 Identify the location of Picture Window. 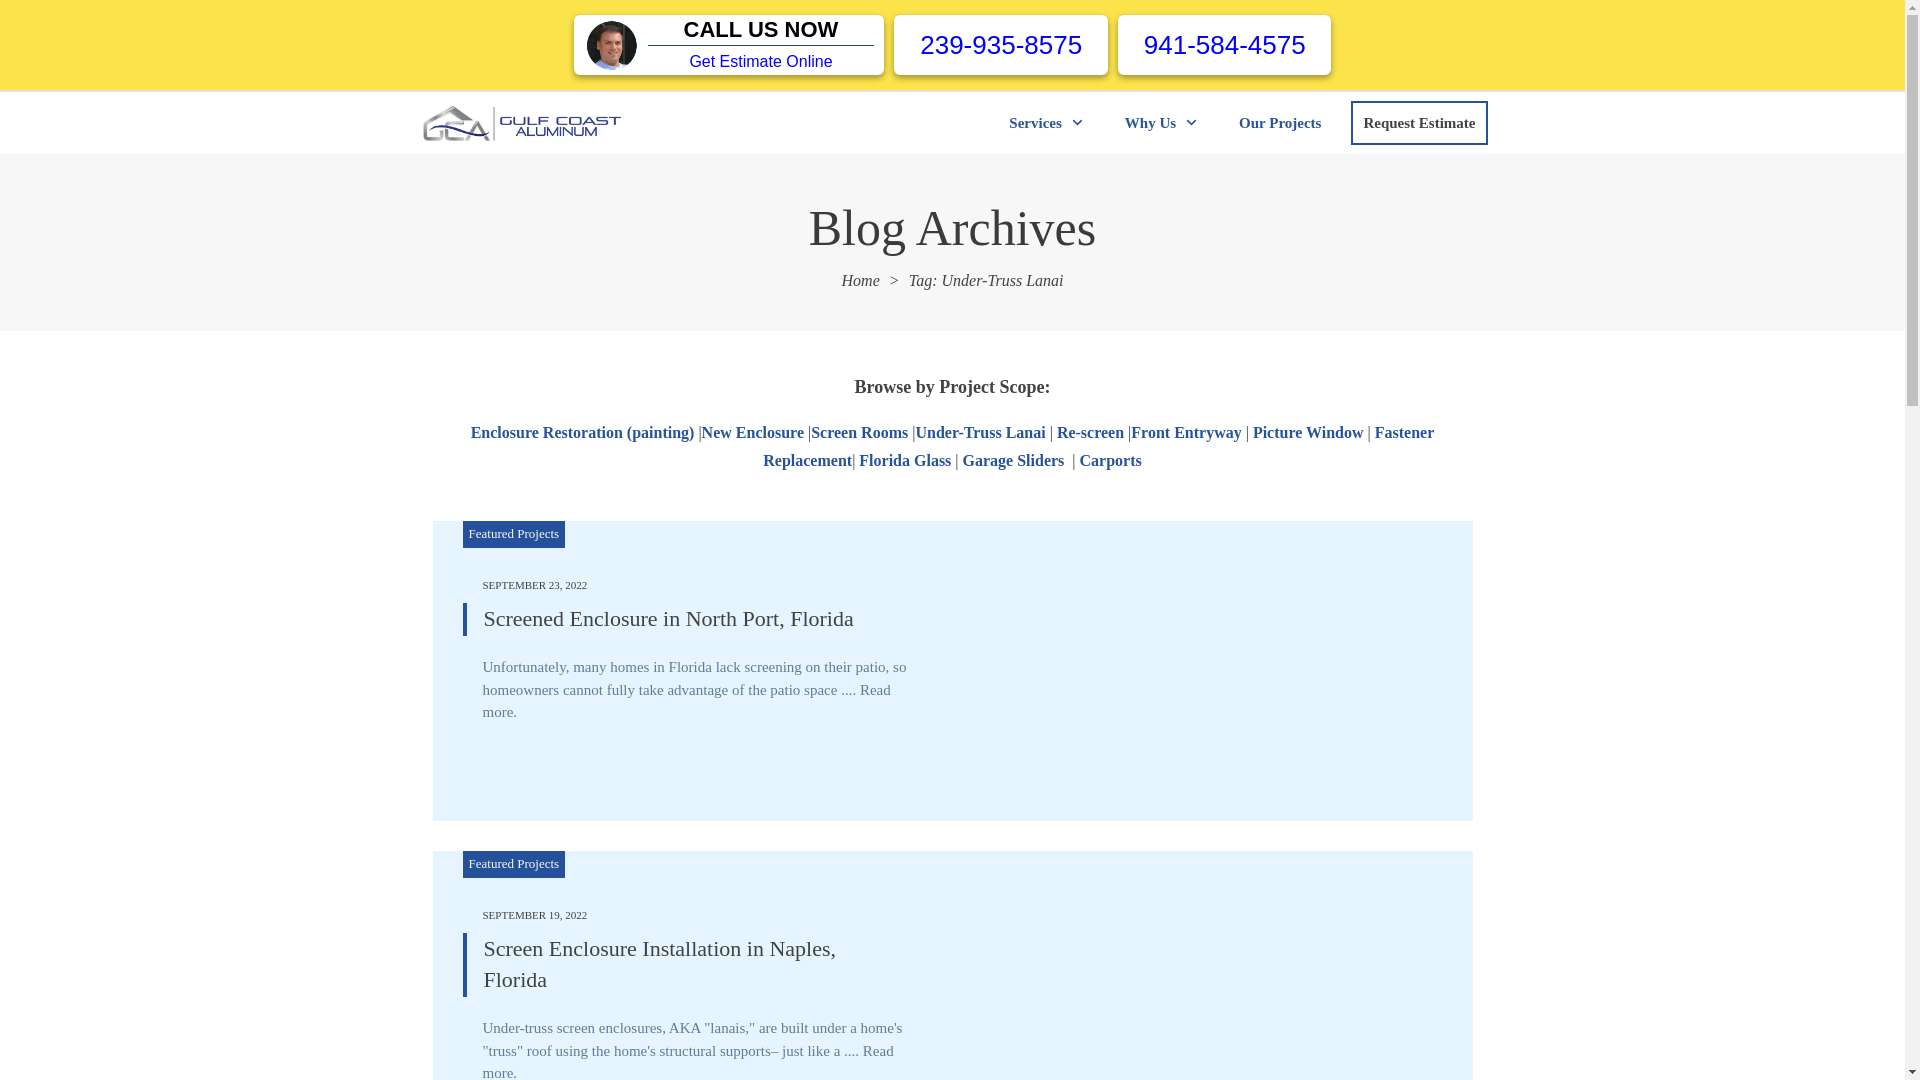
(1308, 432).